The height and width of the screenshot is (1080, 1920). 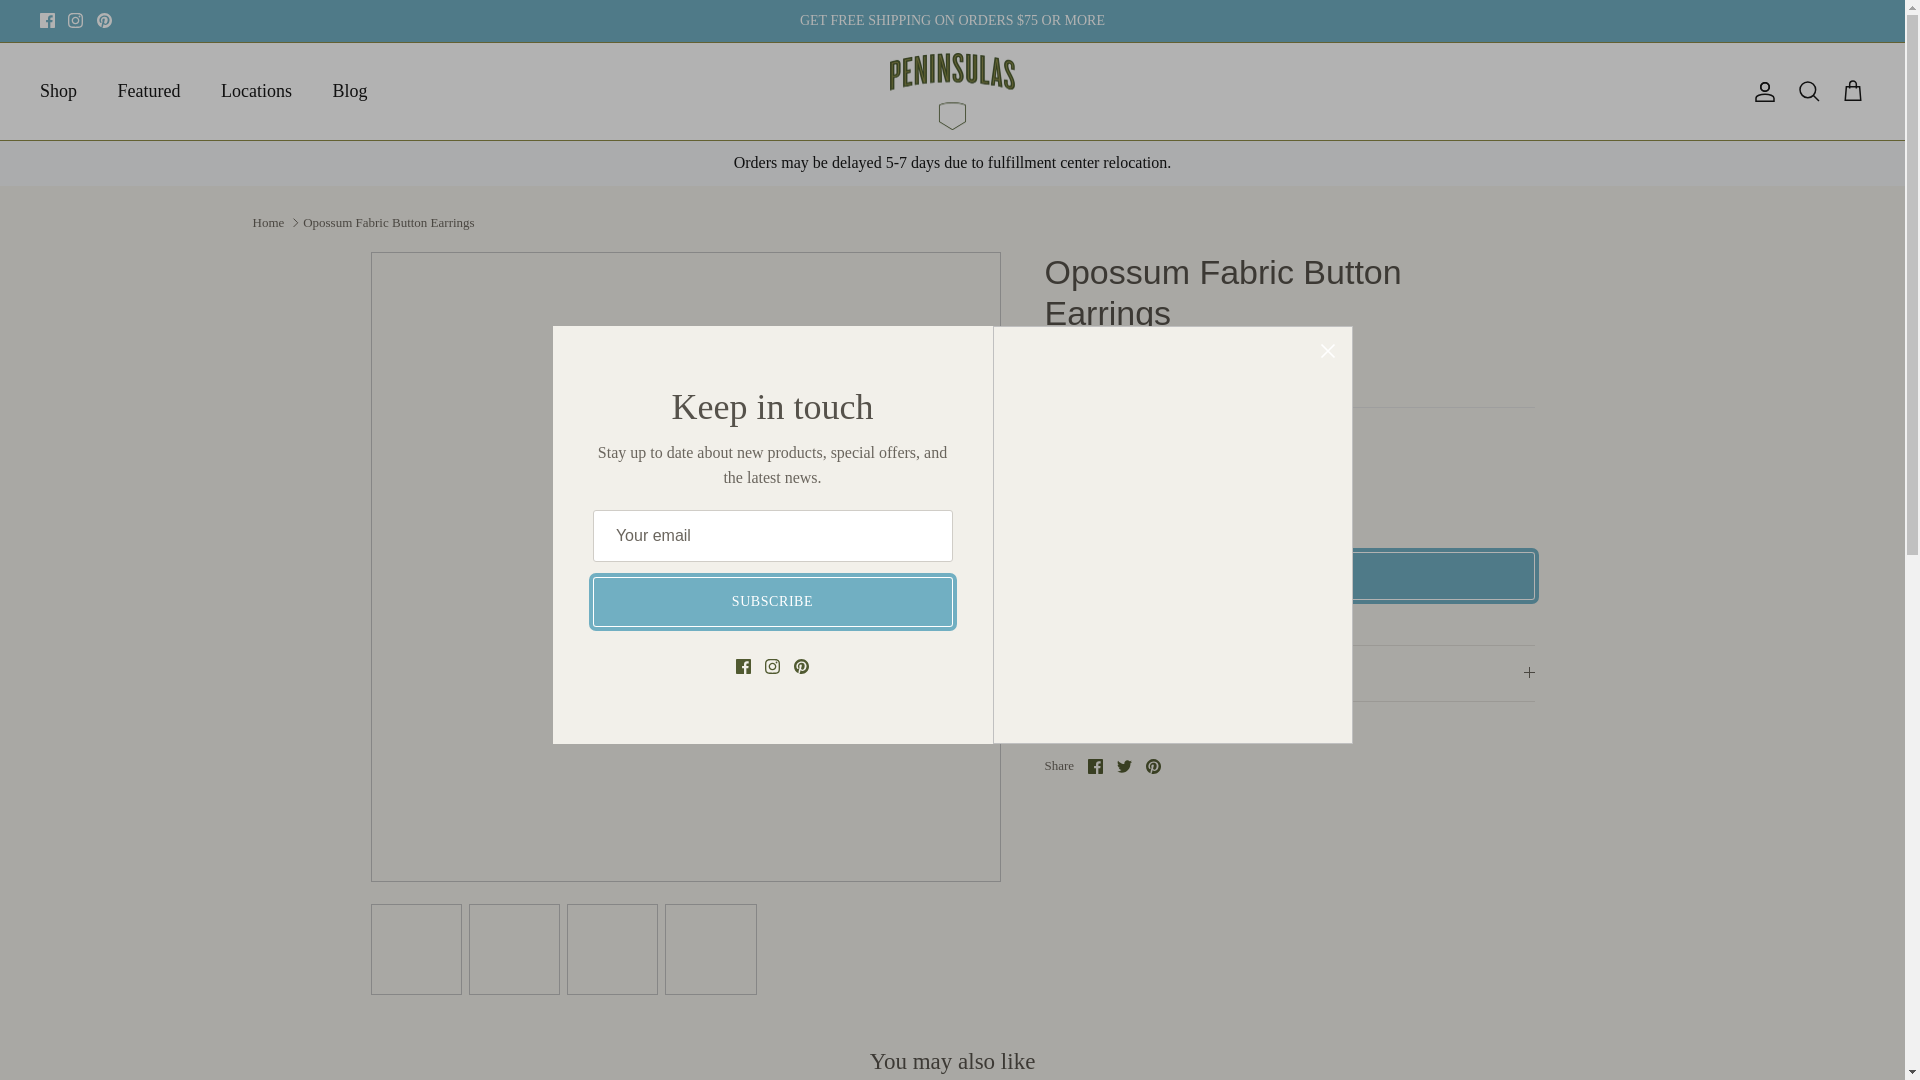 I want to click on Blog, so click(x=350, y=92).